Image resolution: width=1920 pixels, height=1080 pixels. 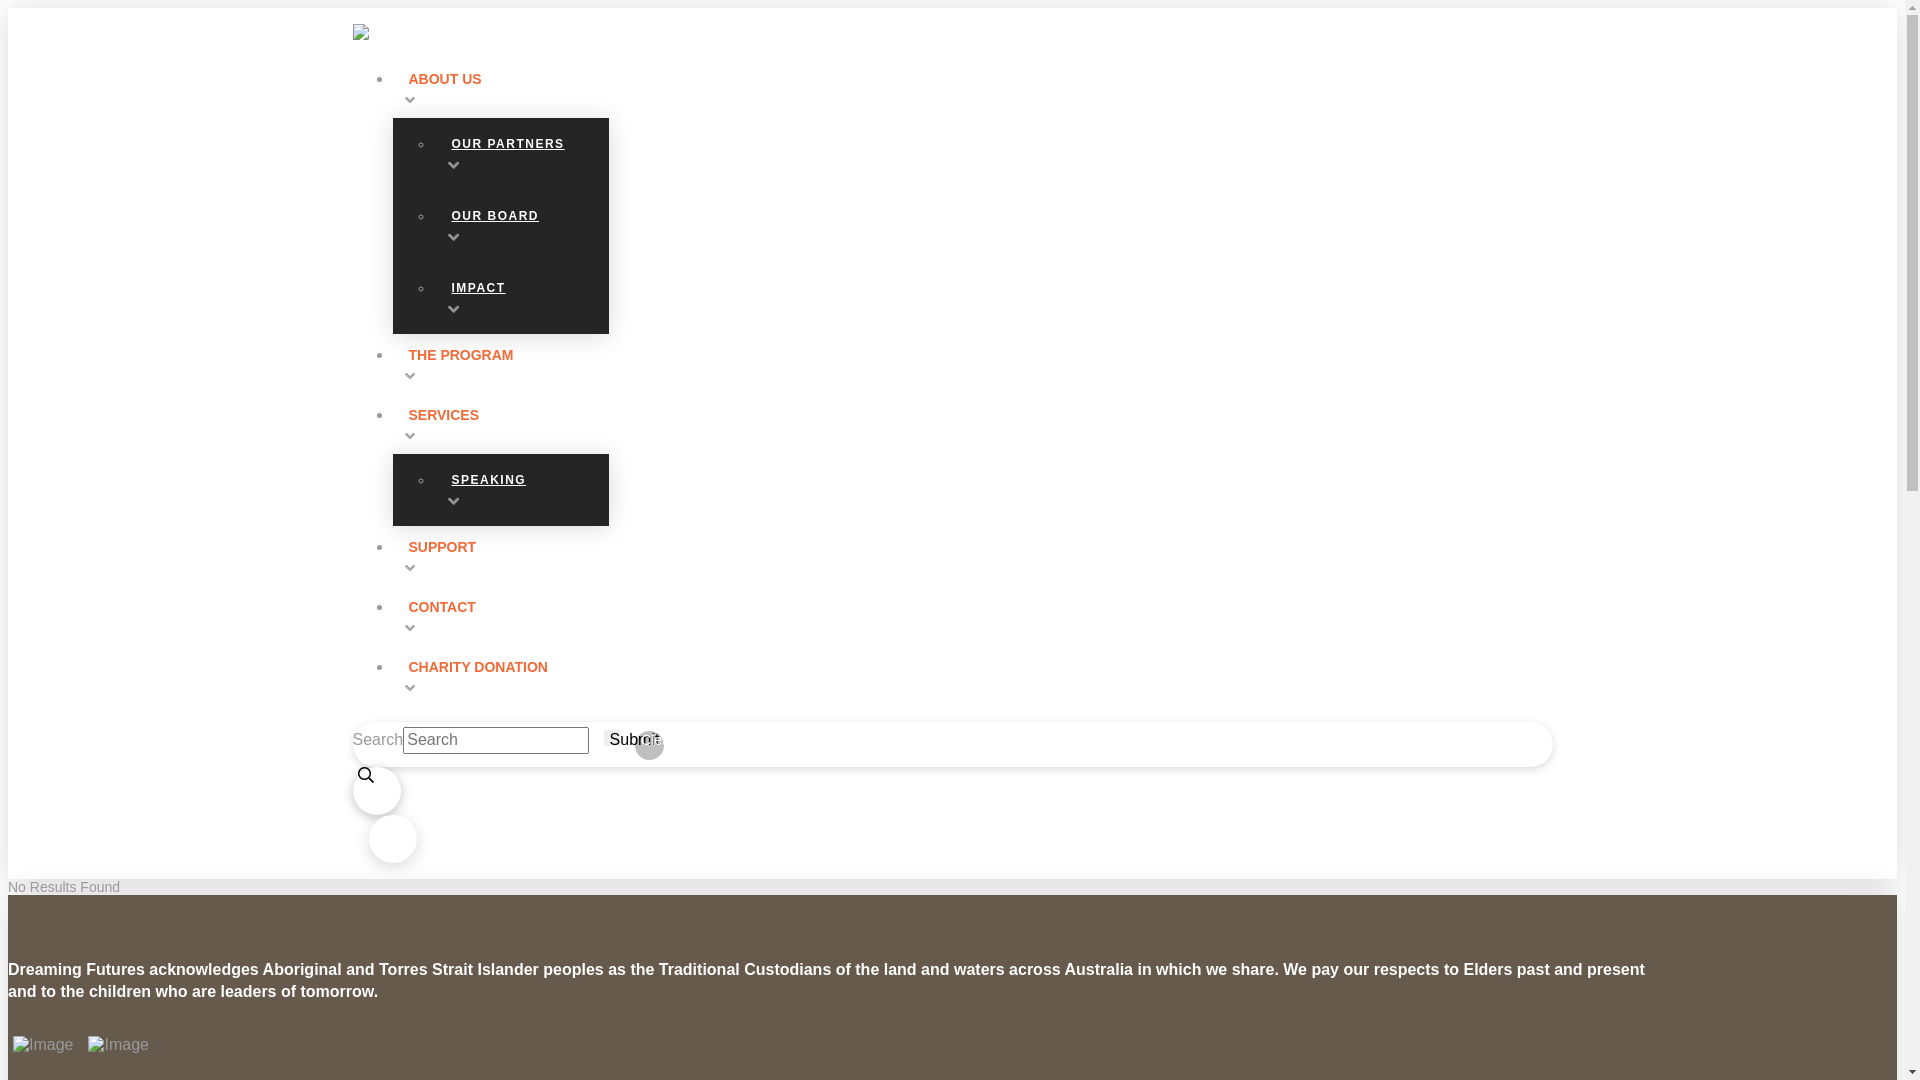 I want to click on CHARITY DONATION, so click(x=972, y=676).